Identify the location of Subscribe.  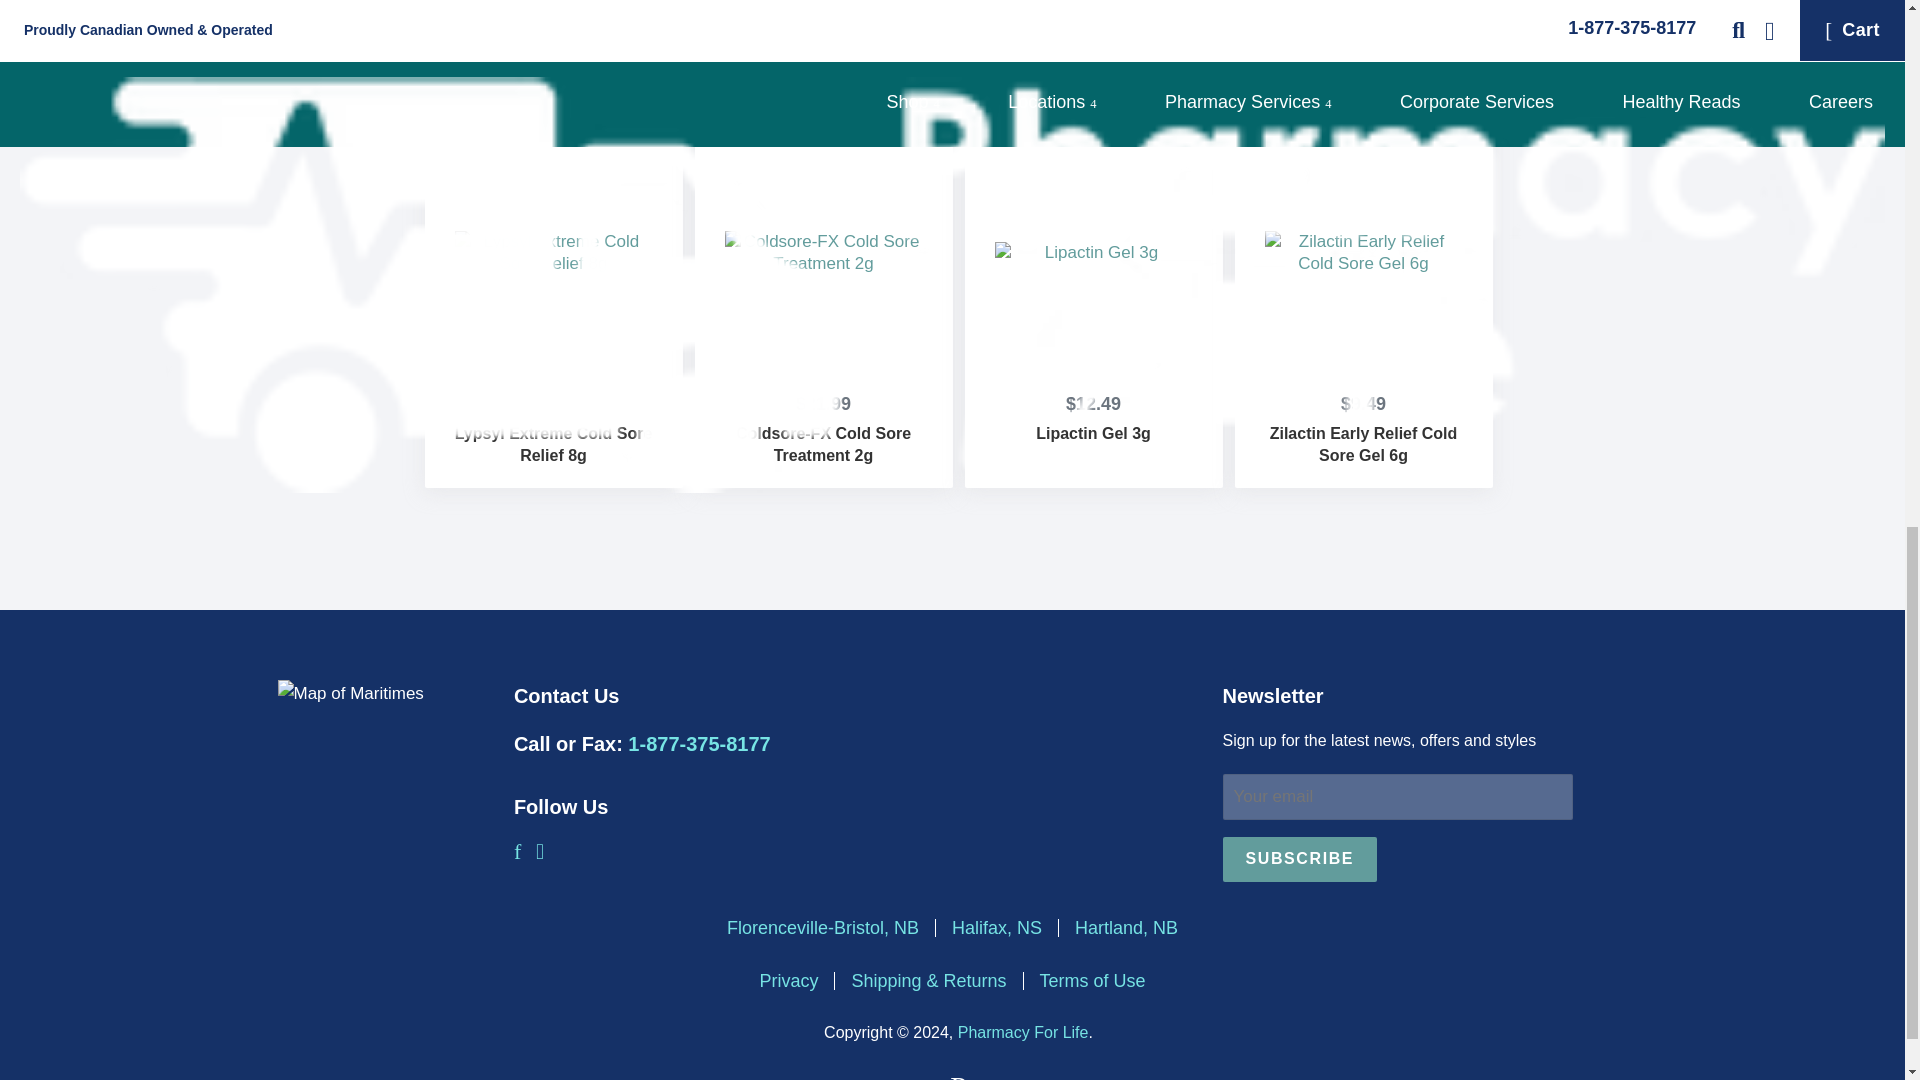
(1298, 860).